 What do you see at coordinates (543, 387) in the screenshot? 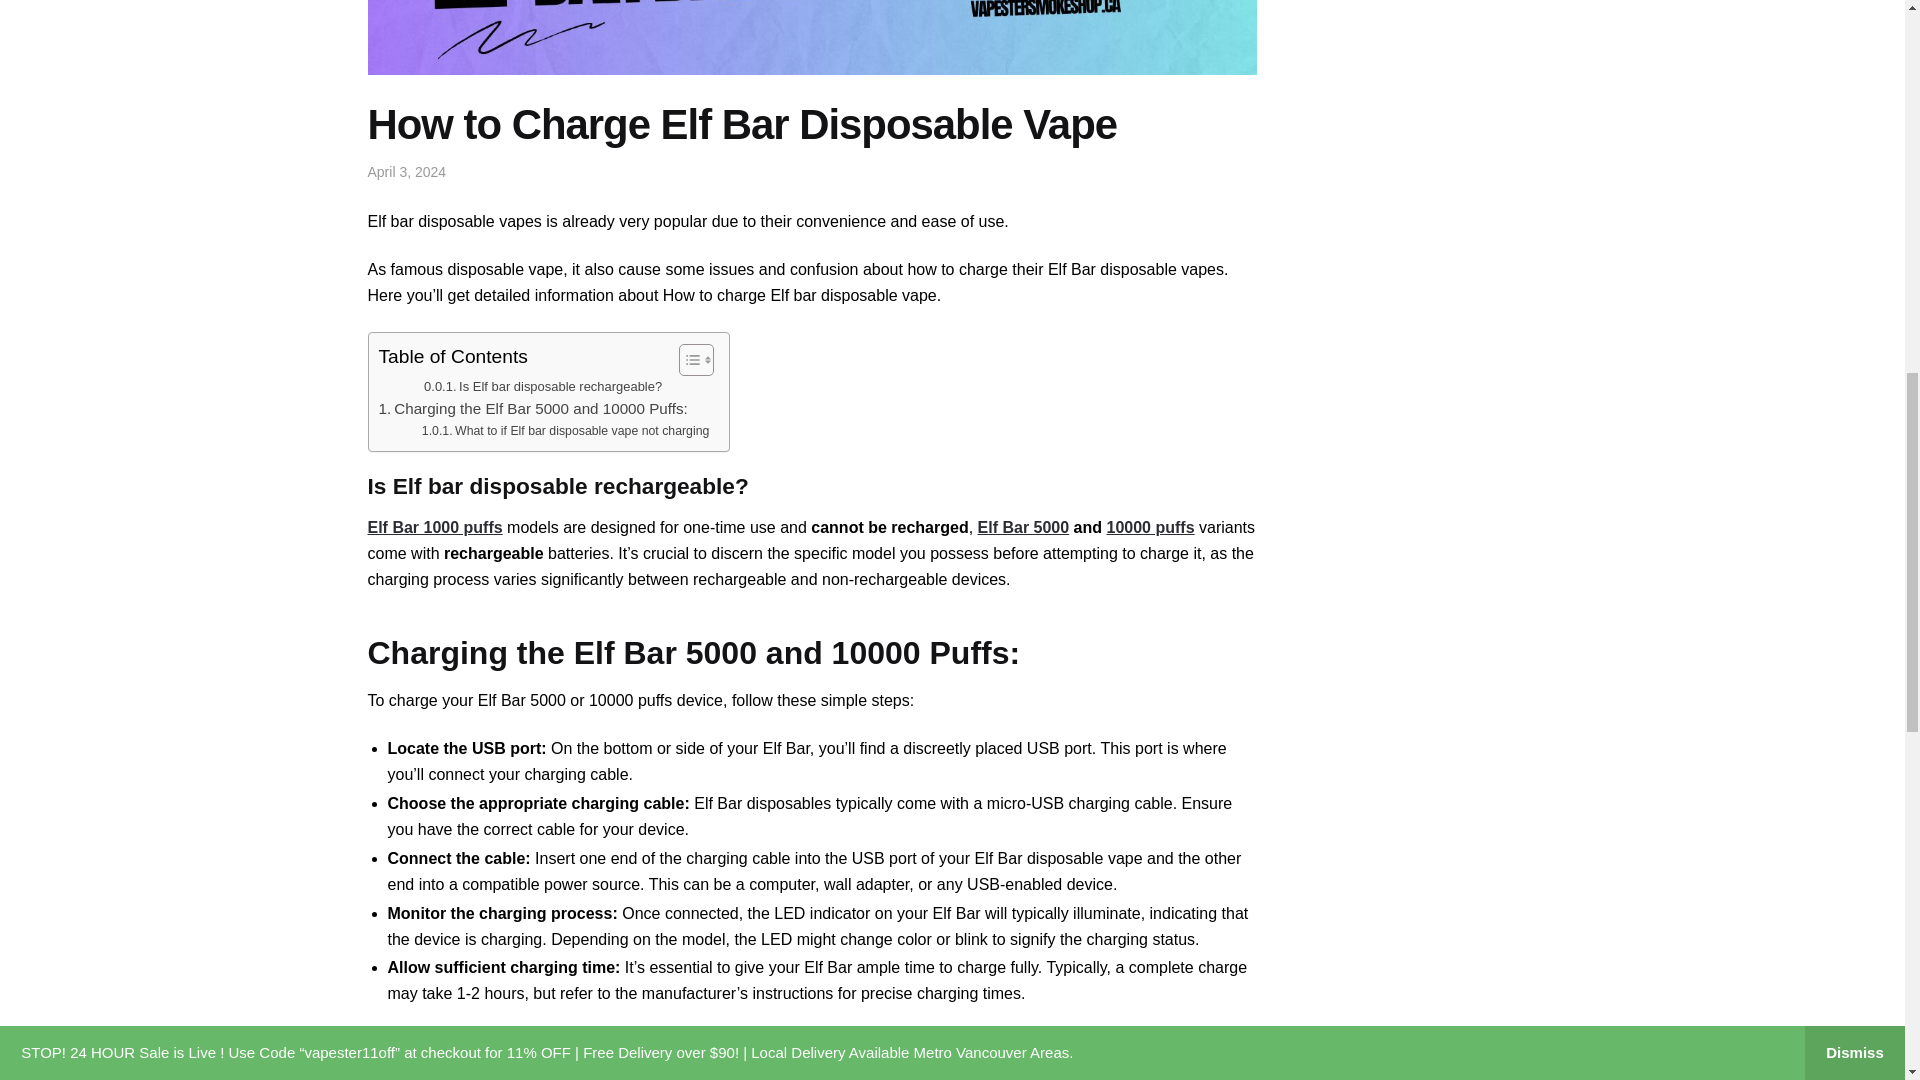
I see `Is Elf bar disposable rechargeable?` at bounding box center [543, 387].